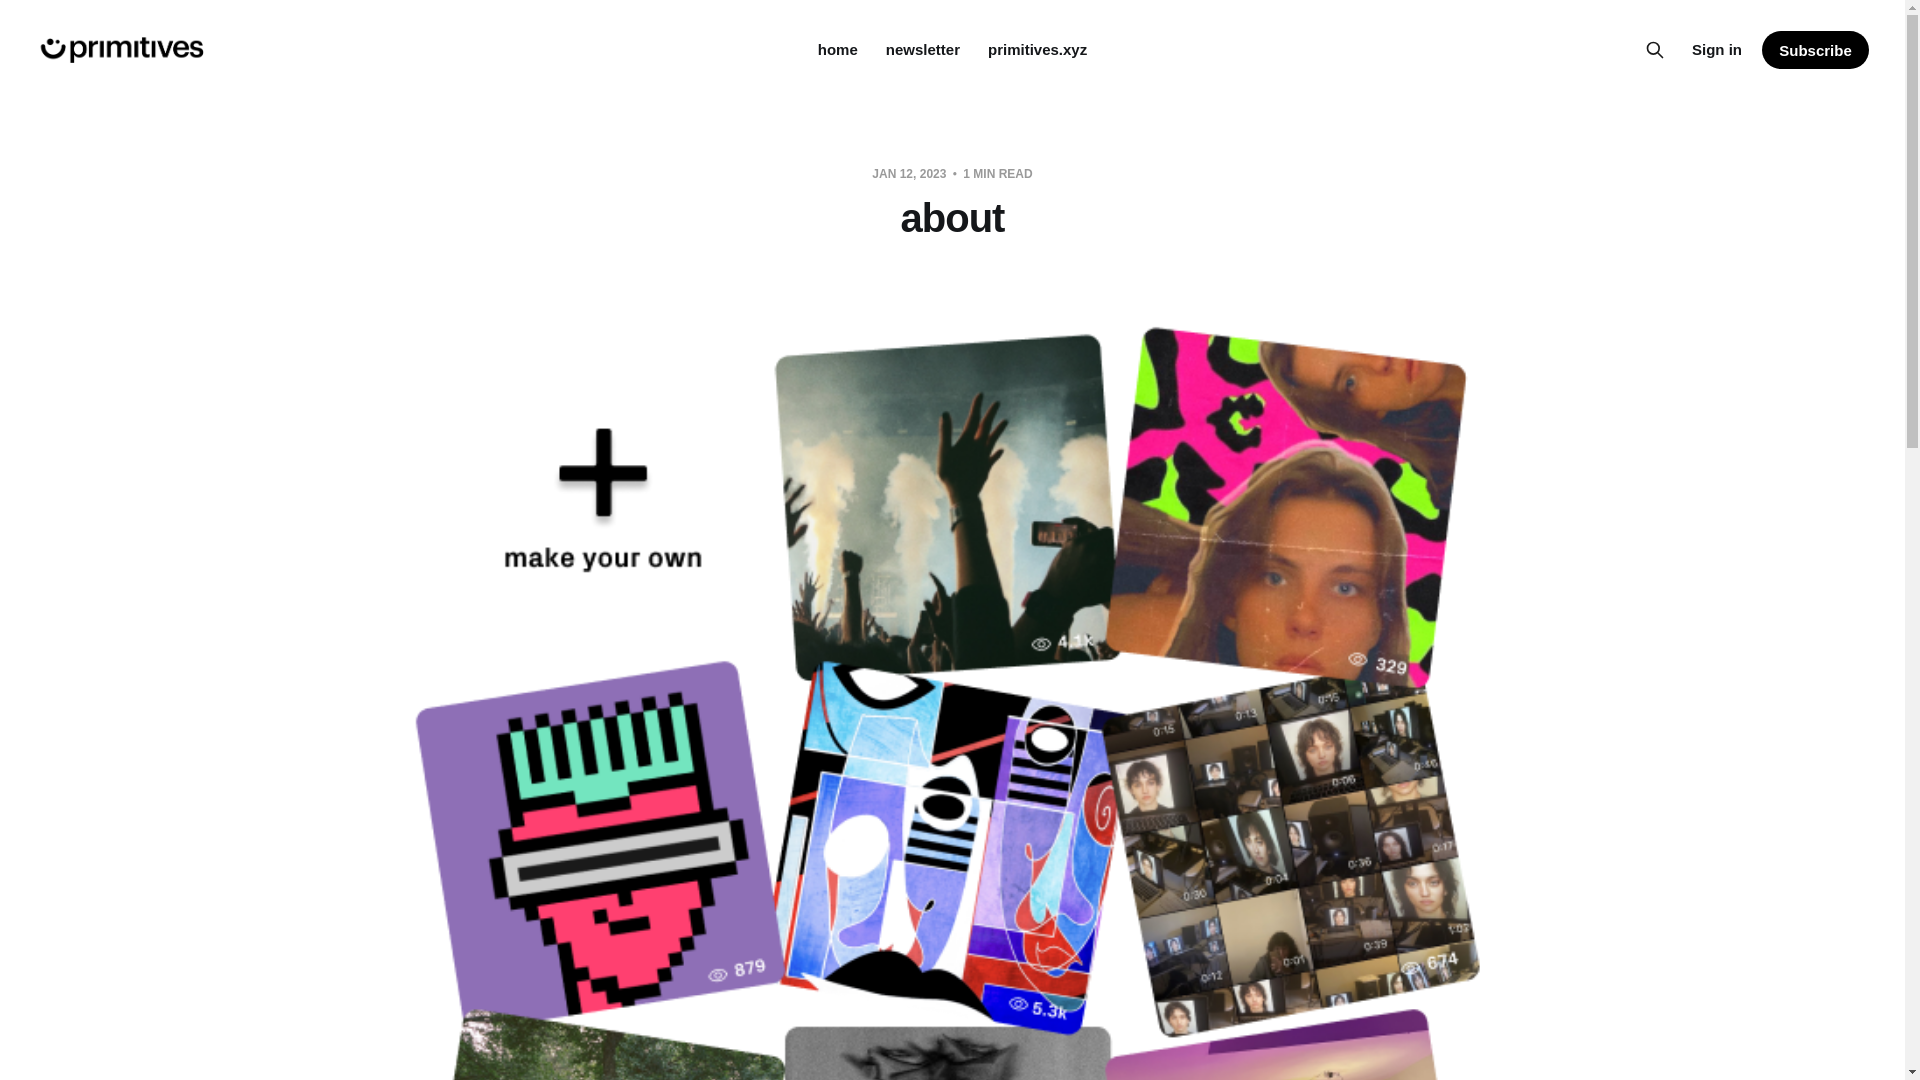  I want to click on Sign in, so click(1716, 49).